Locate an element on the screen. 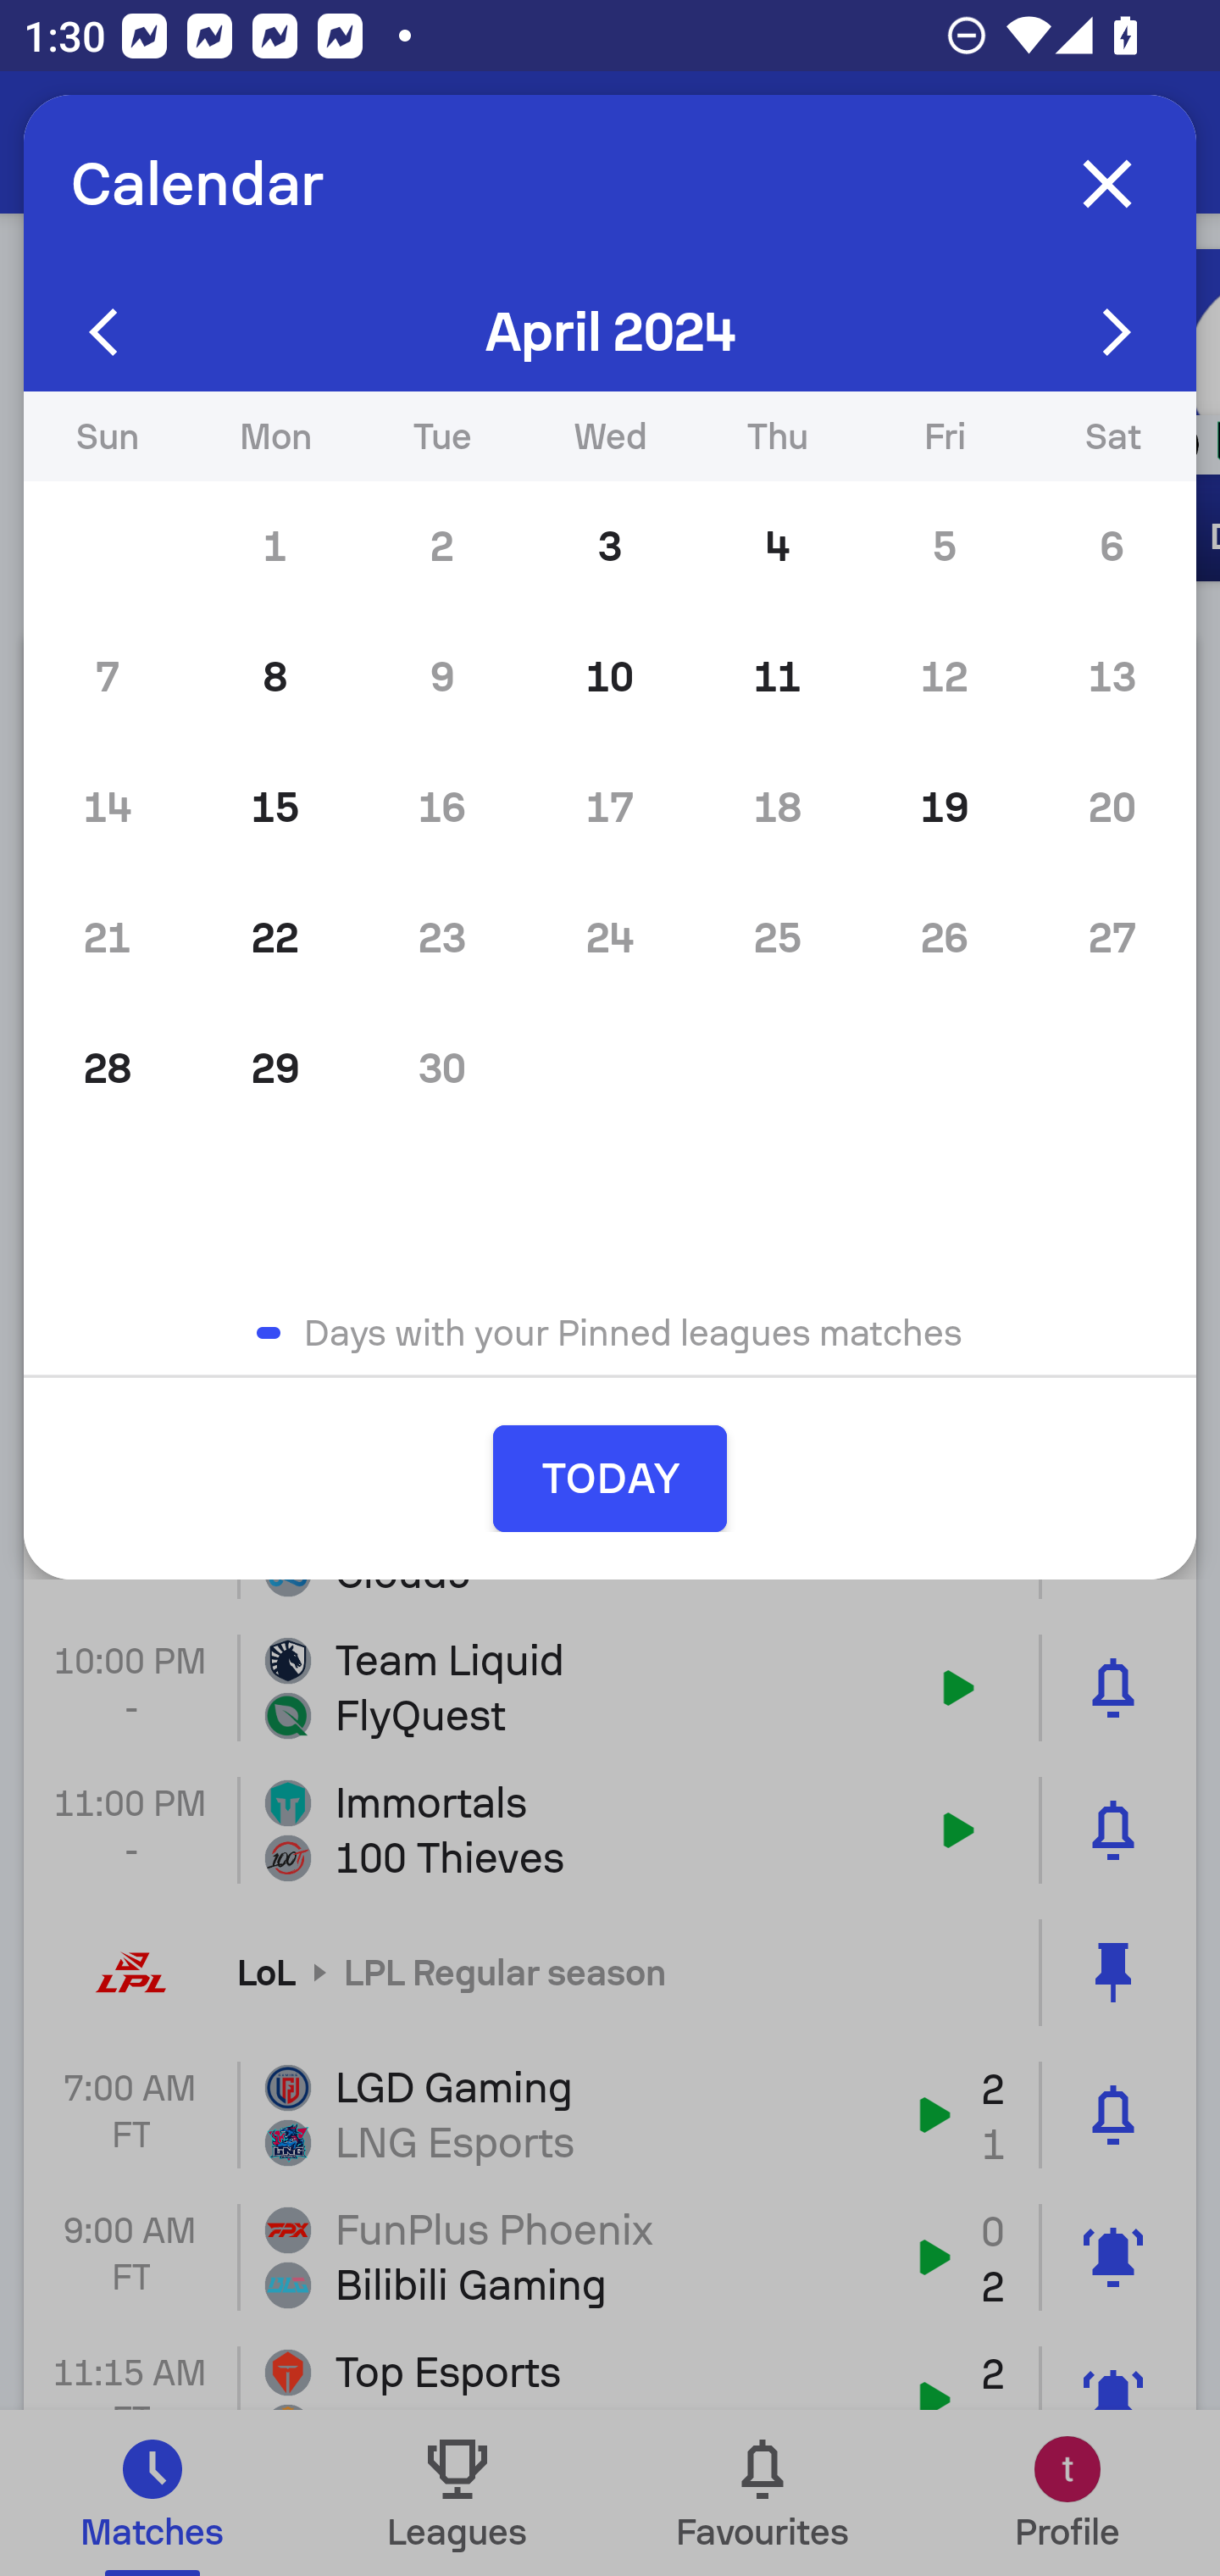 This screenshot has width=1220, height=2576. 21 is located at coordinates (107, 937).